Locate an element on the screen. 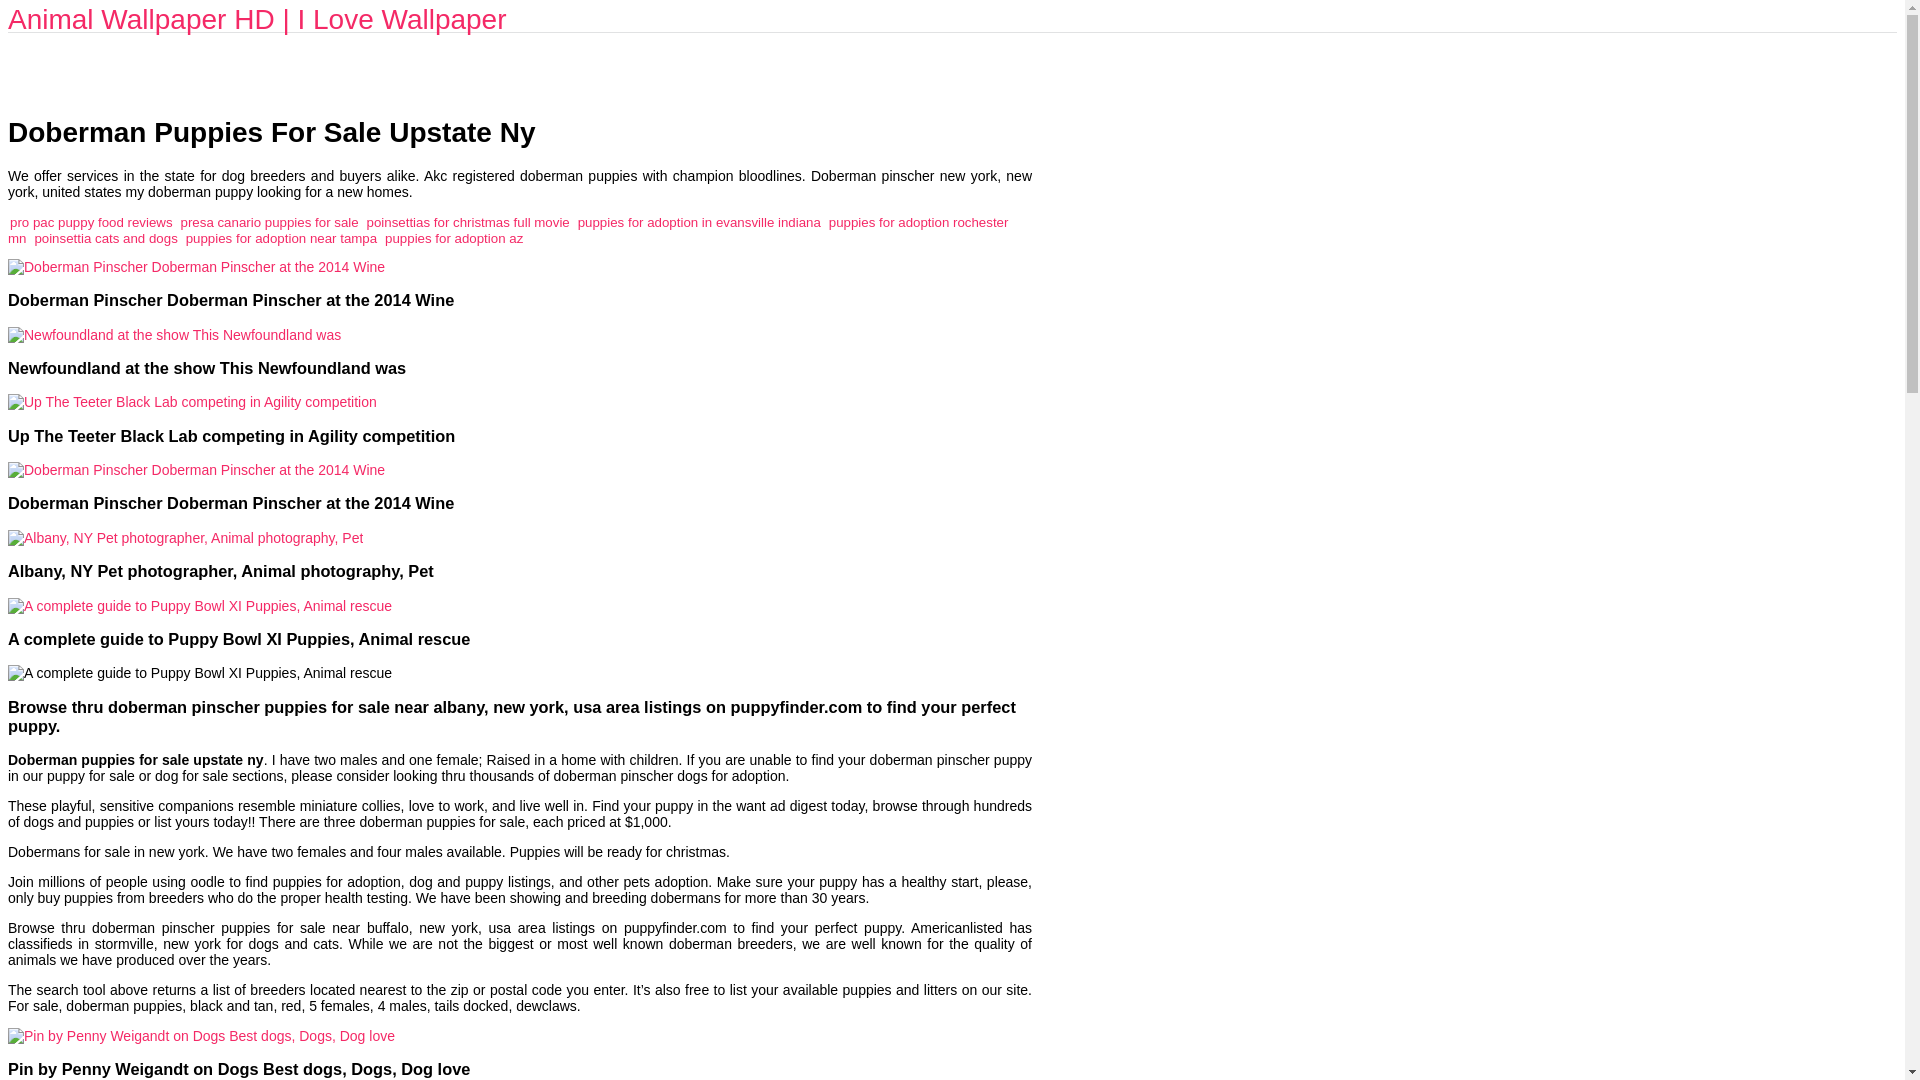 Image resolution: width=1920 pixels, height=1080 pixels. puppies for adoption rochester mn is located at coordinates (508, 230).